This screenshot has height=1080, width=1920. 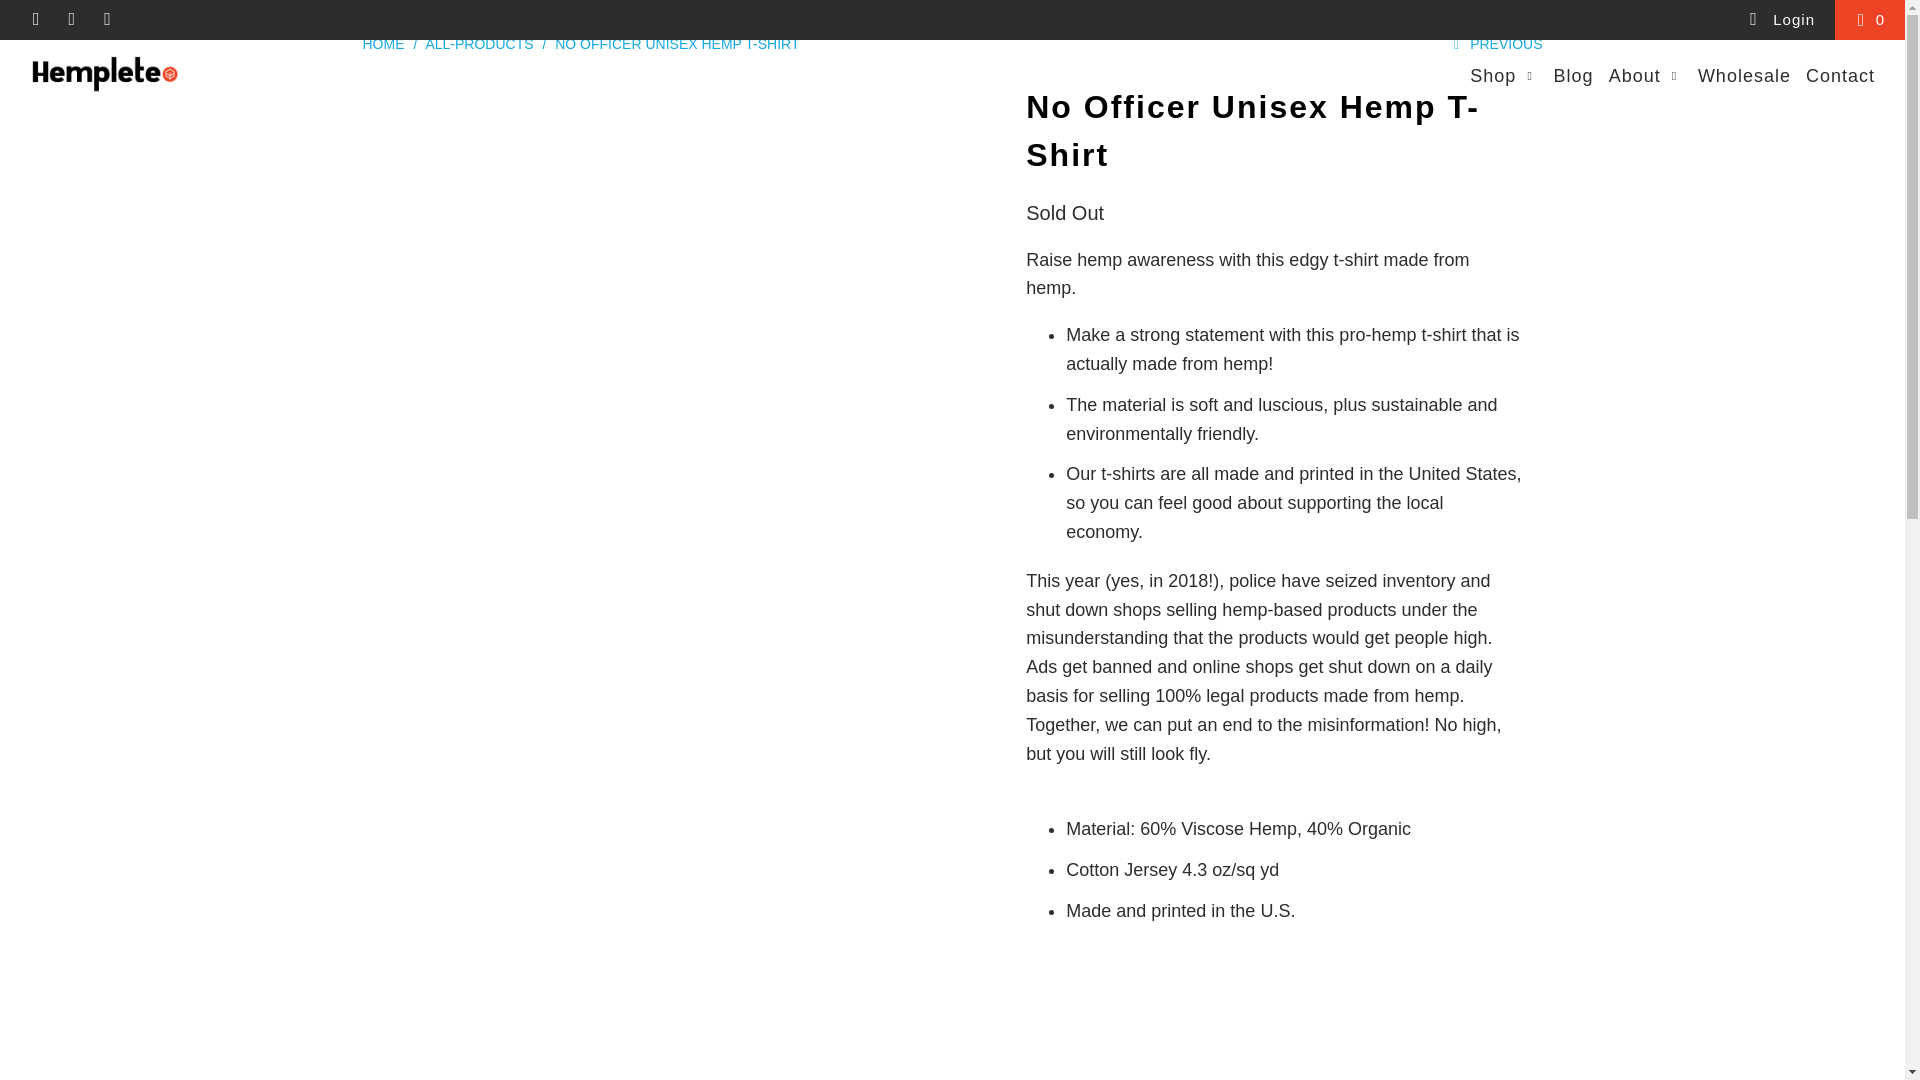 I want to click on Contact, so click(x=1840, y=76).